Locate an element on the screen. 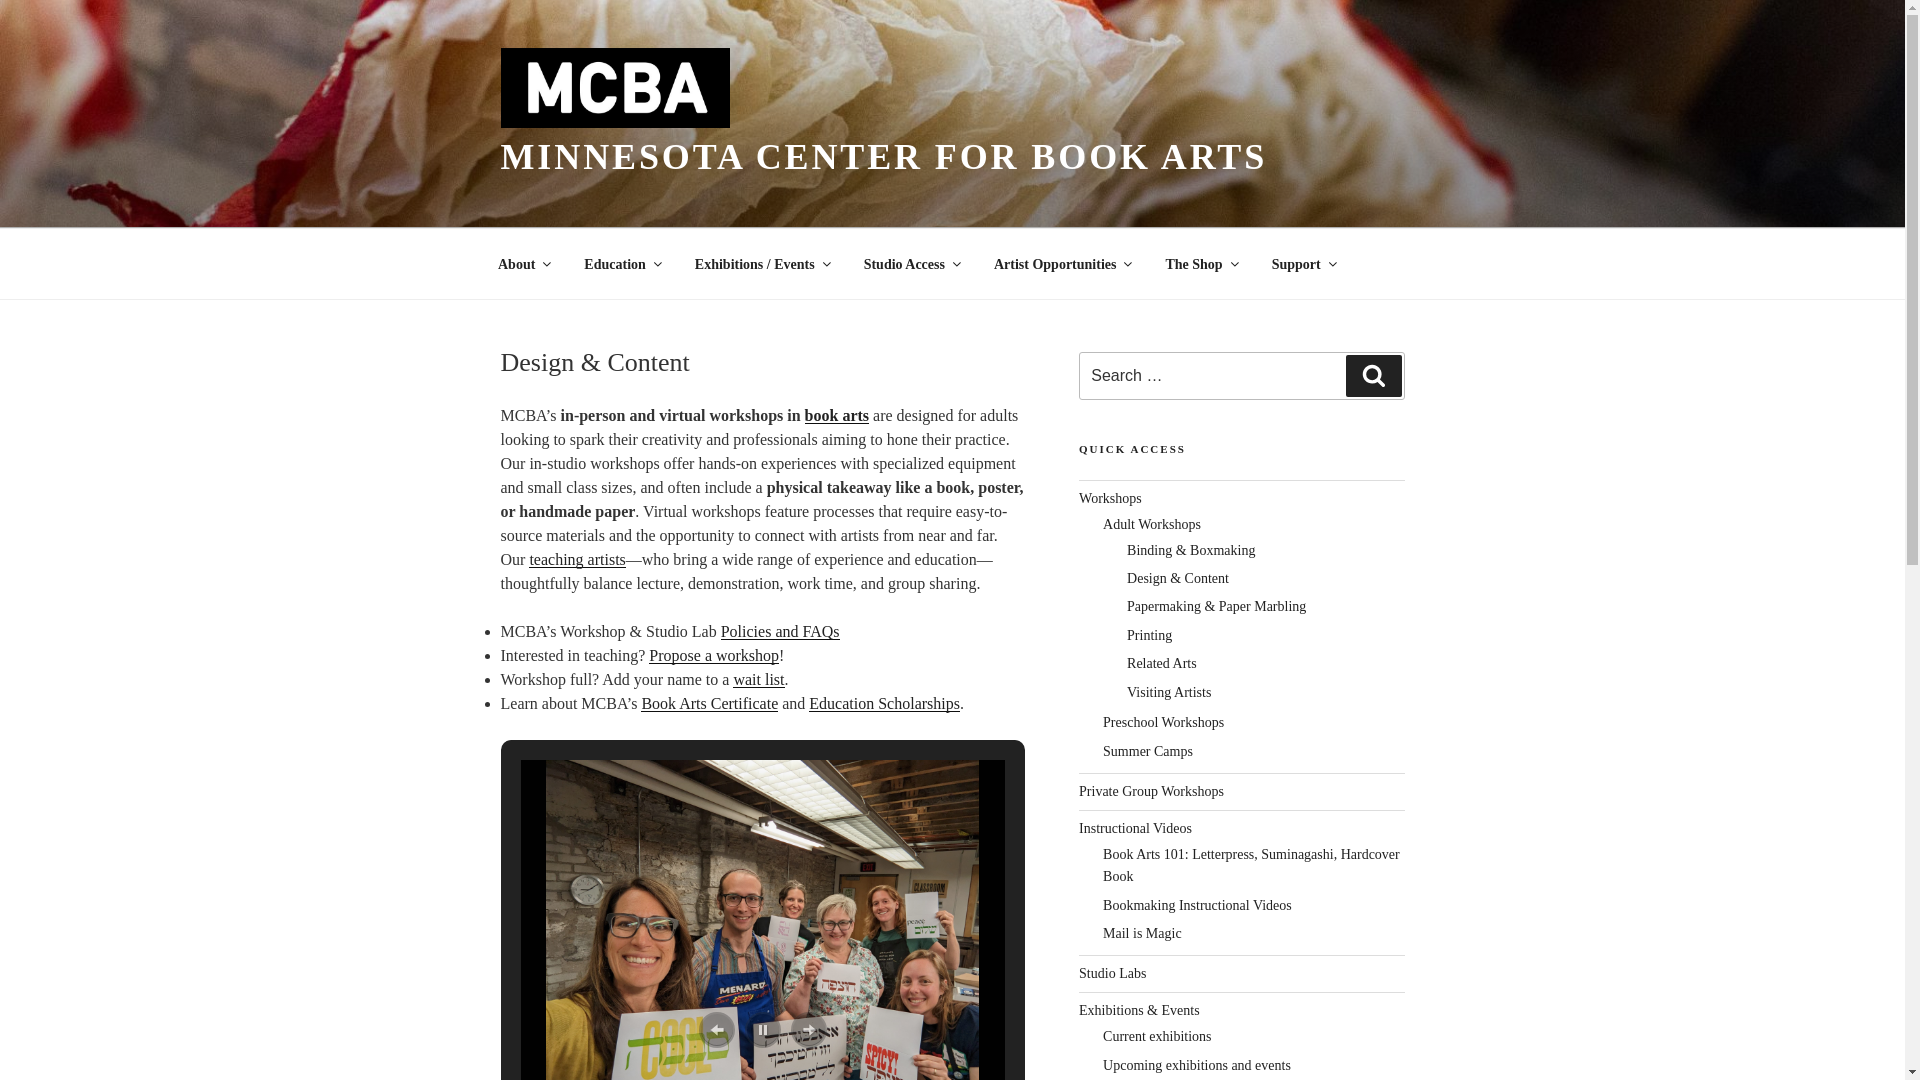 The width and height of the screenshot is (1920, 1080). Education is located at coordinates (622, 264).